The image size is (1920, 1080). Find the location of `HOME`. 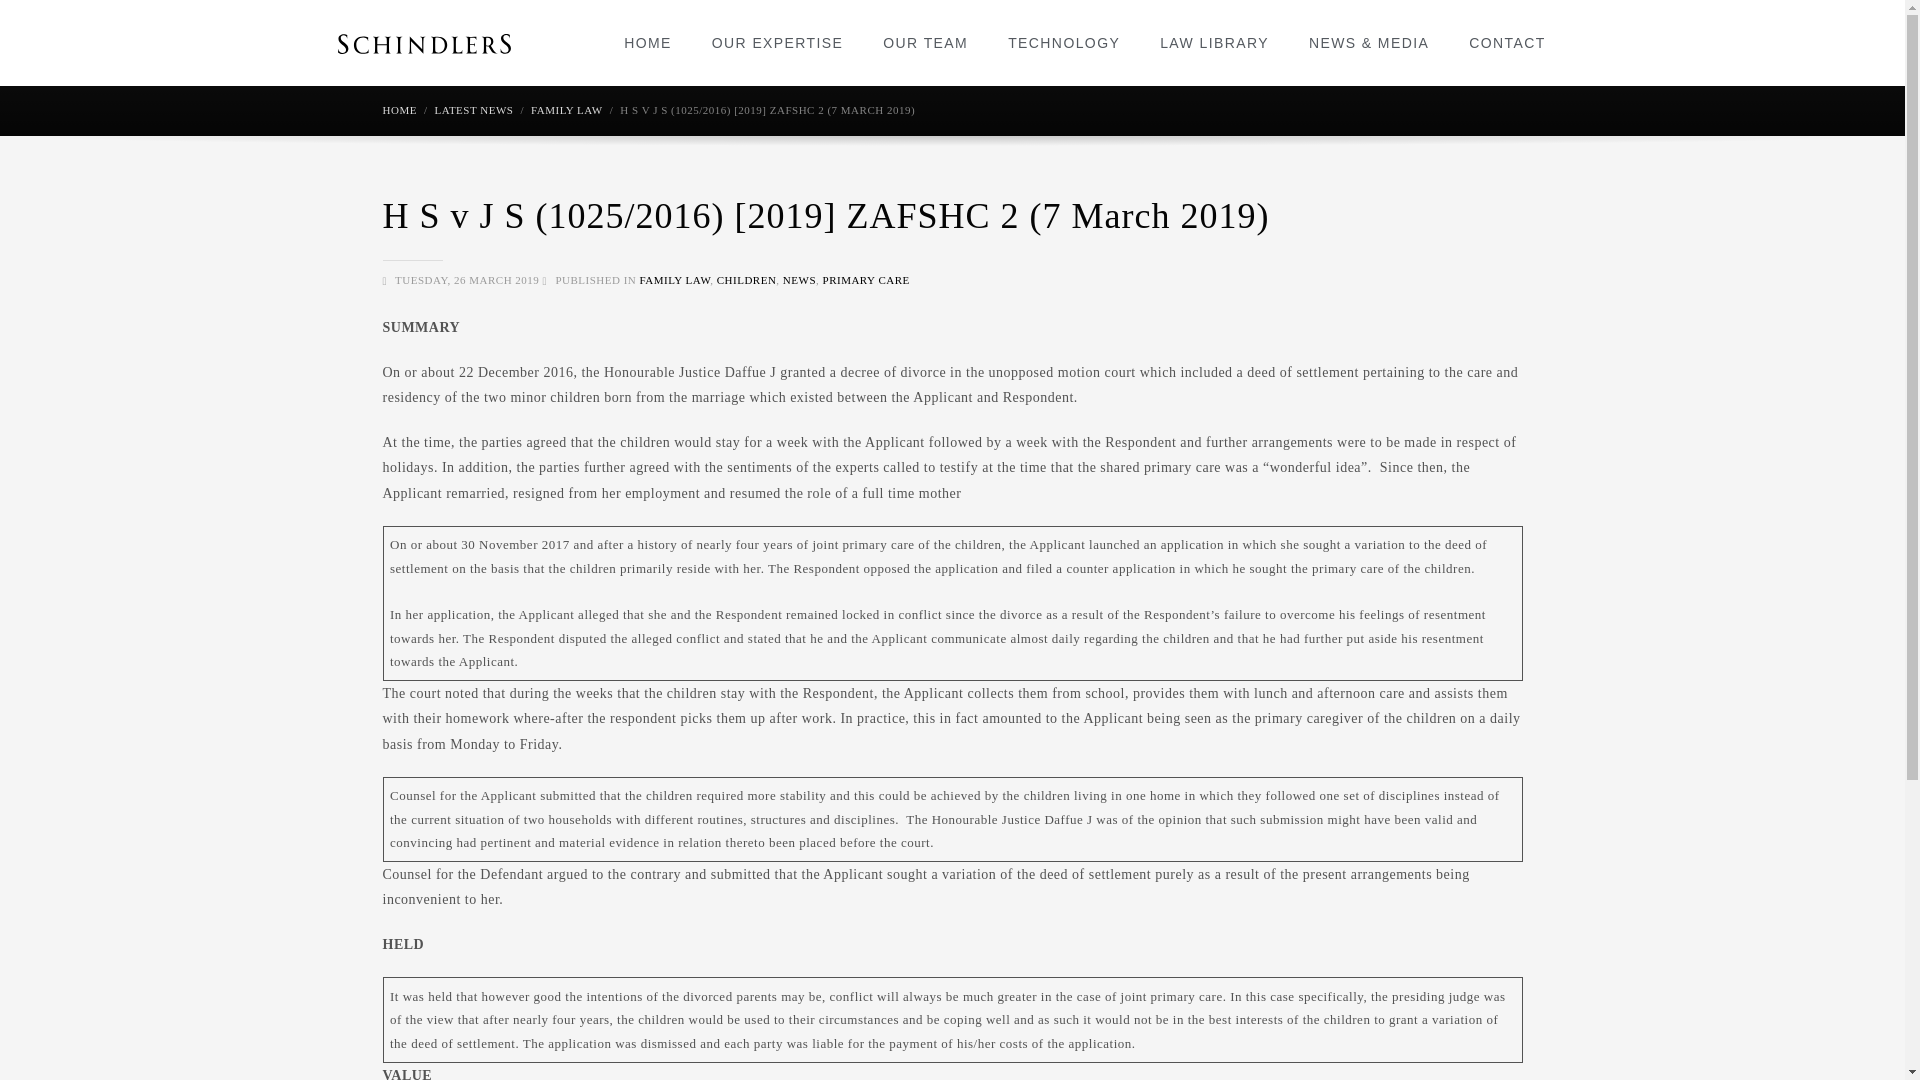

HOME is located at coordinates (648, 42).